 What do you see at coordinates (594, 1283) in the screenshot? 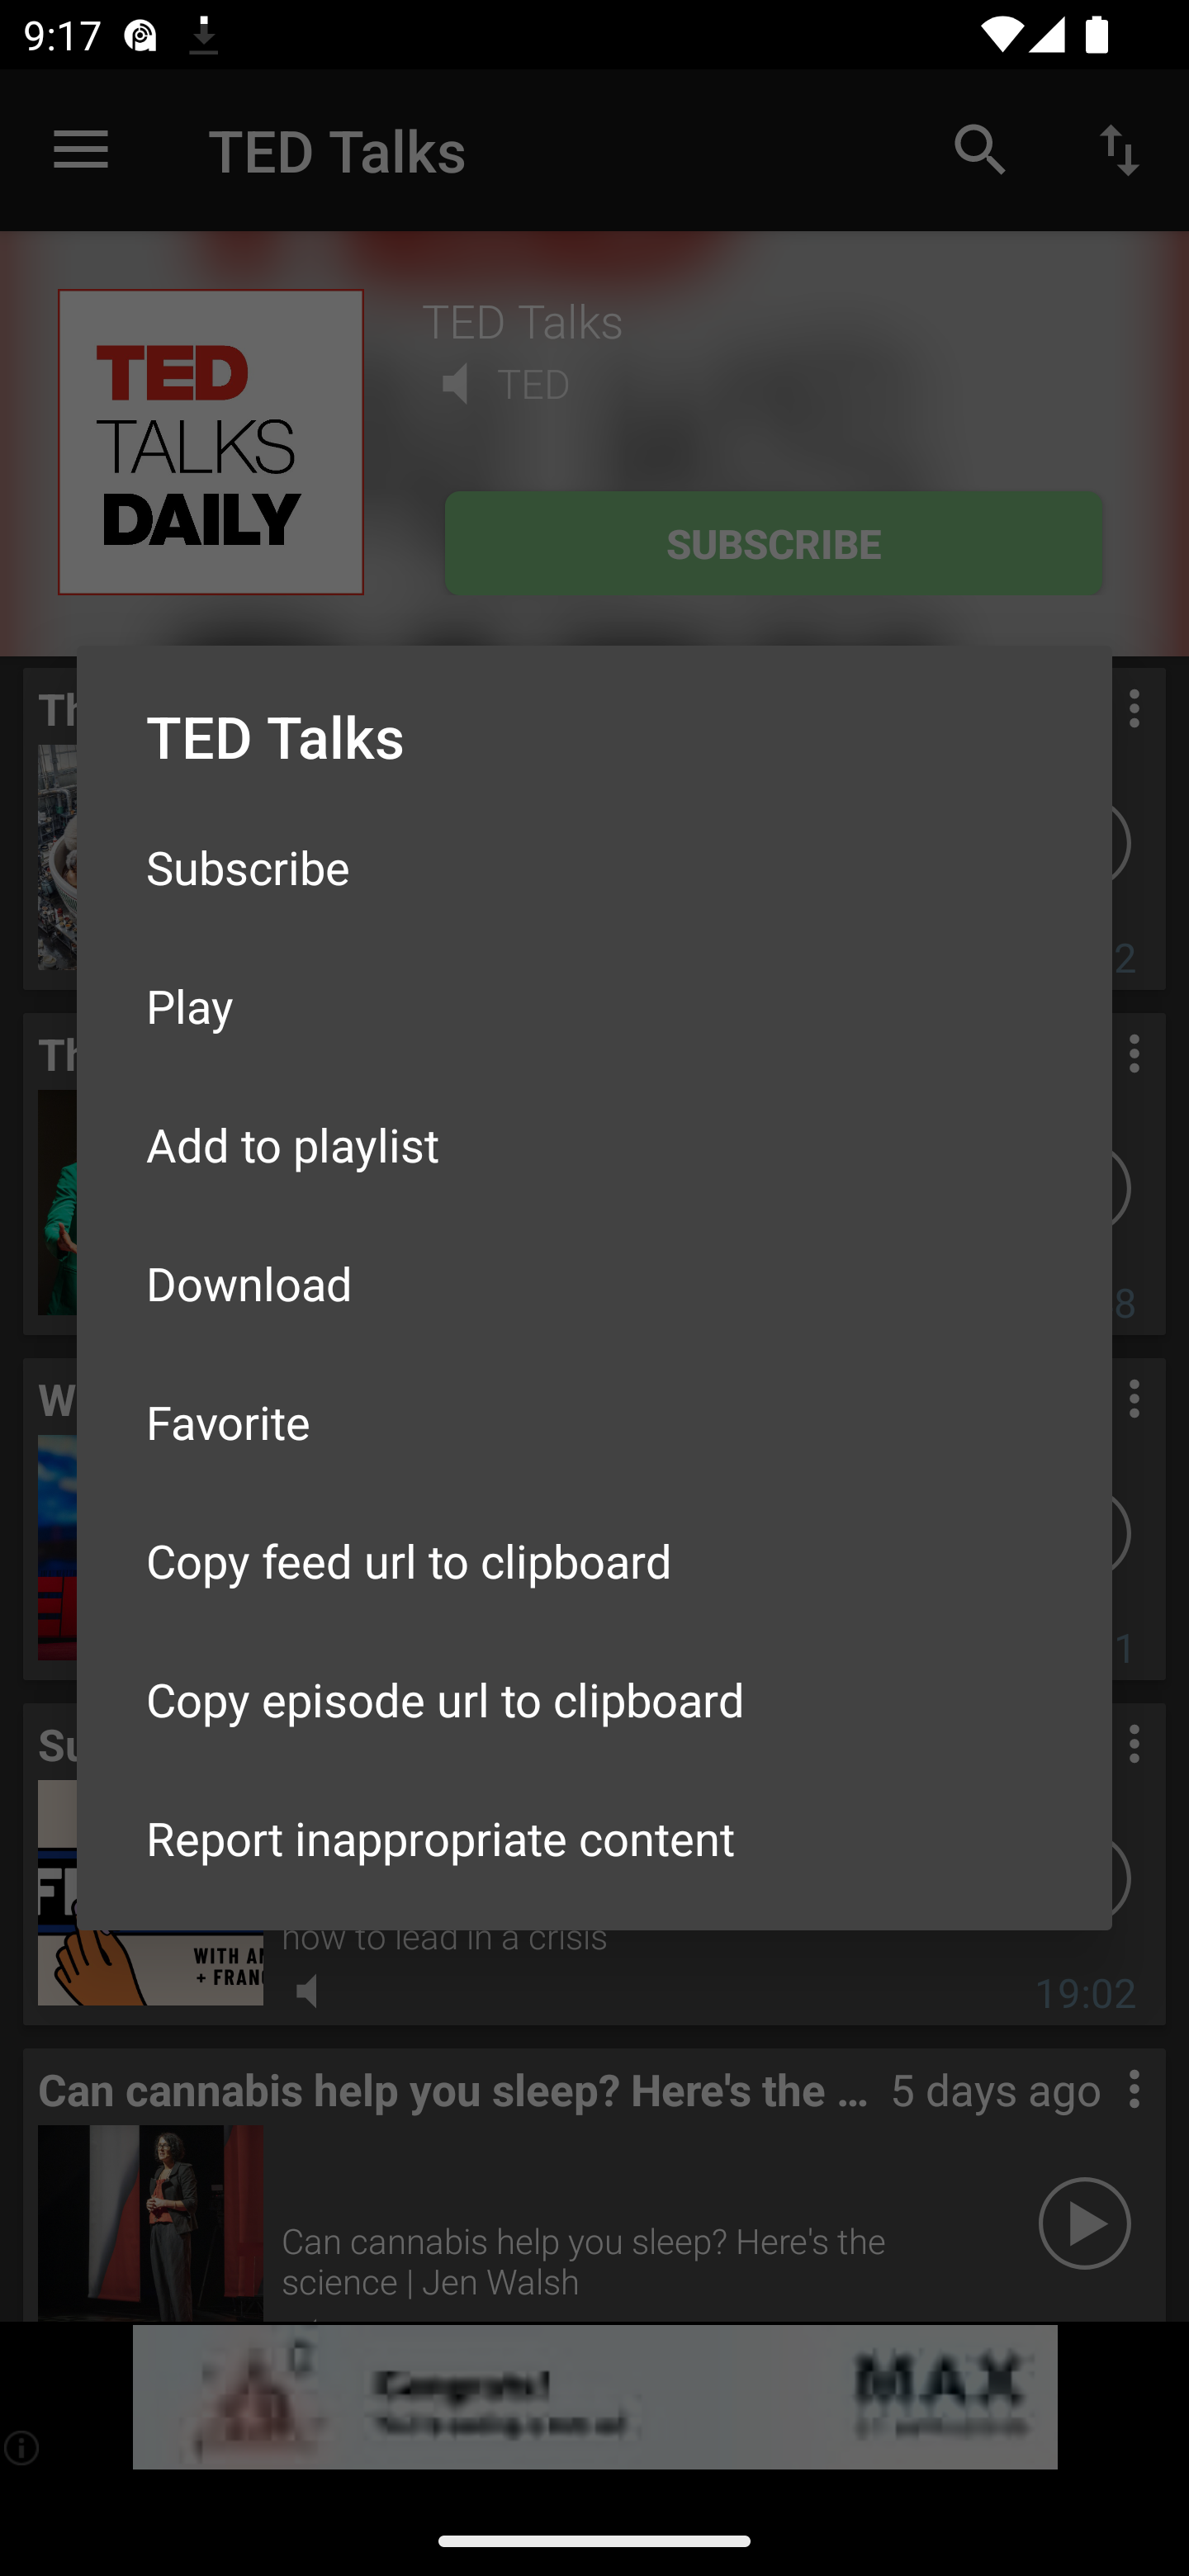
I see `Download` at bounding box center [594, 1283].